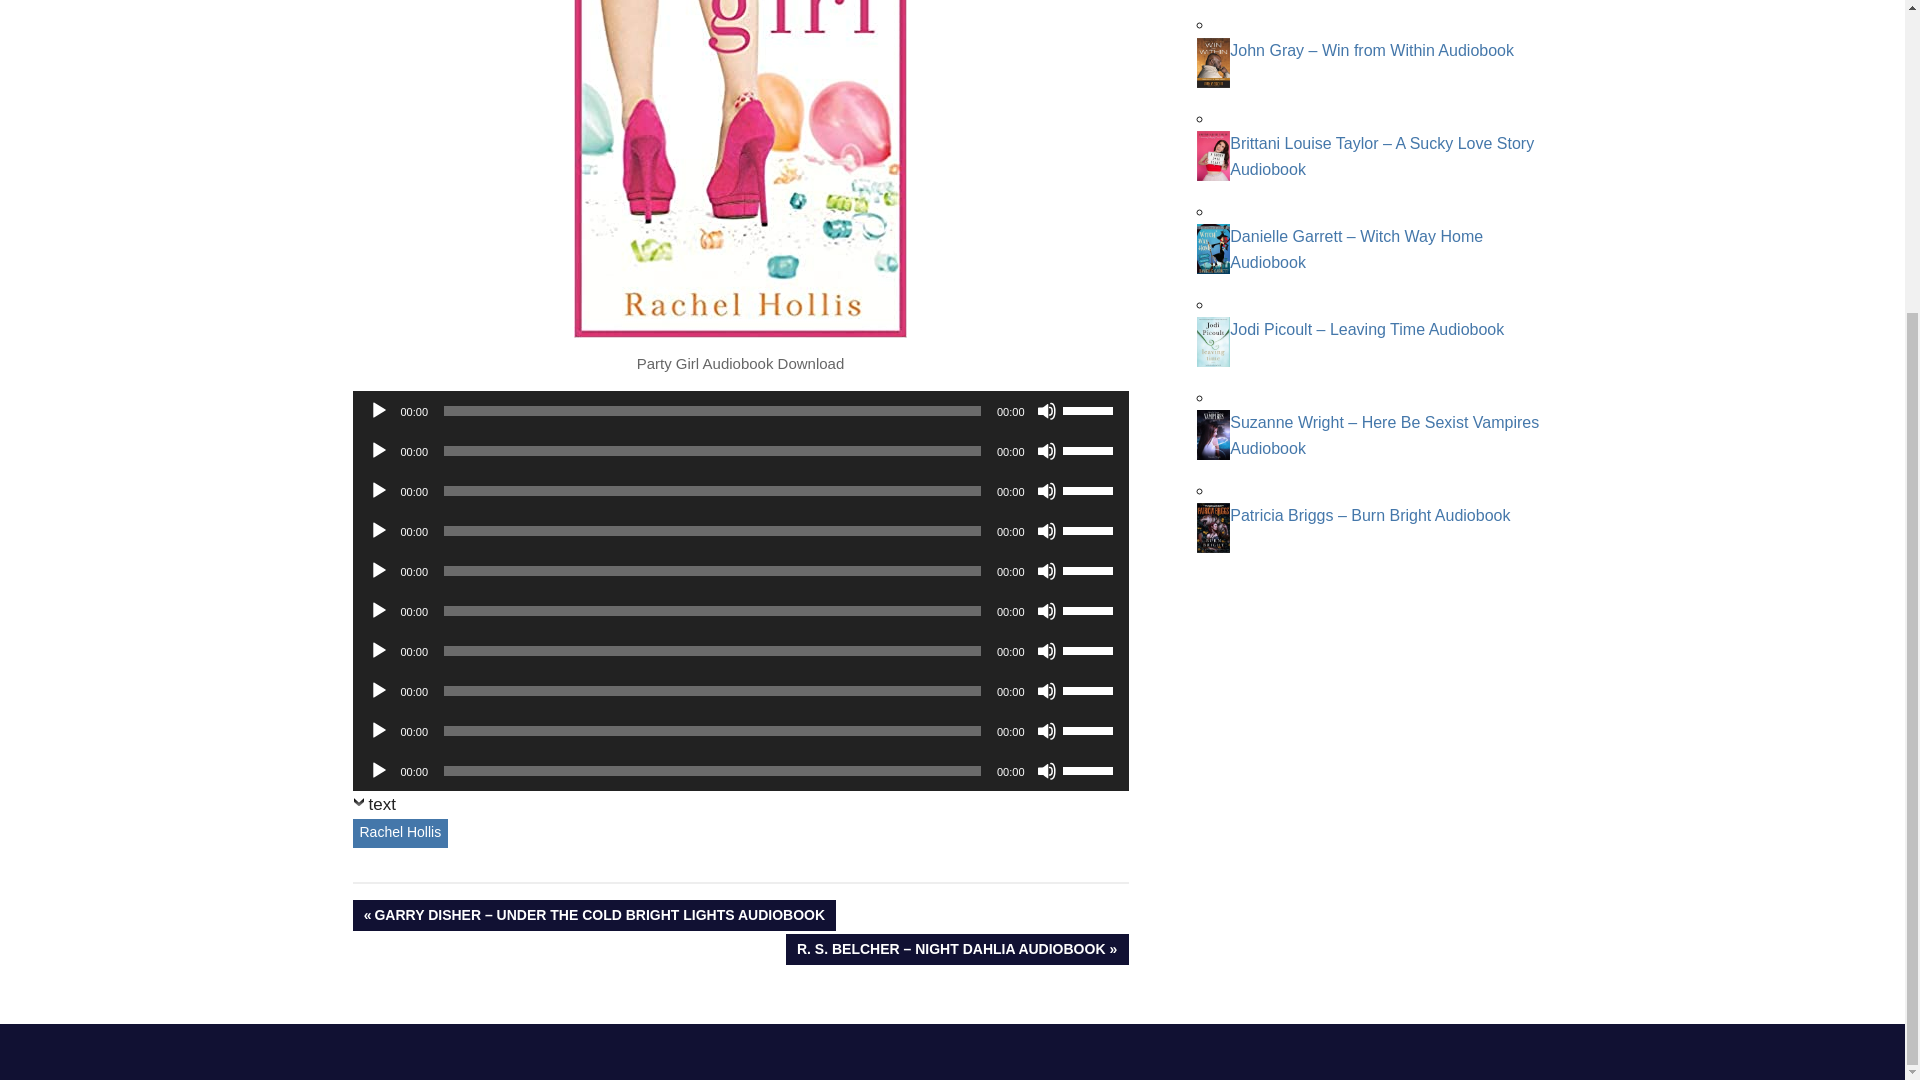 The width and height of the screenshot is (1920, 1080). What do you see at coordinates (378, 410) in the screenshot?
I see `Play` at bounding box center [378, 410].